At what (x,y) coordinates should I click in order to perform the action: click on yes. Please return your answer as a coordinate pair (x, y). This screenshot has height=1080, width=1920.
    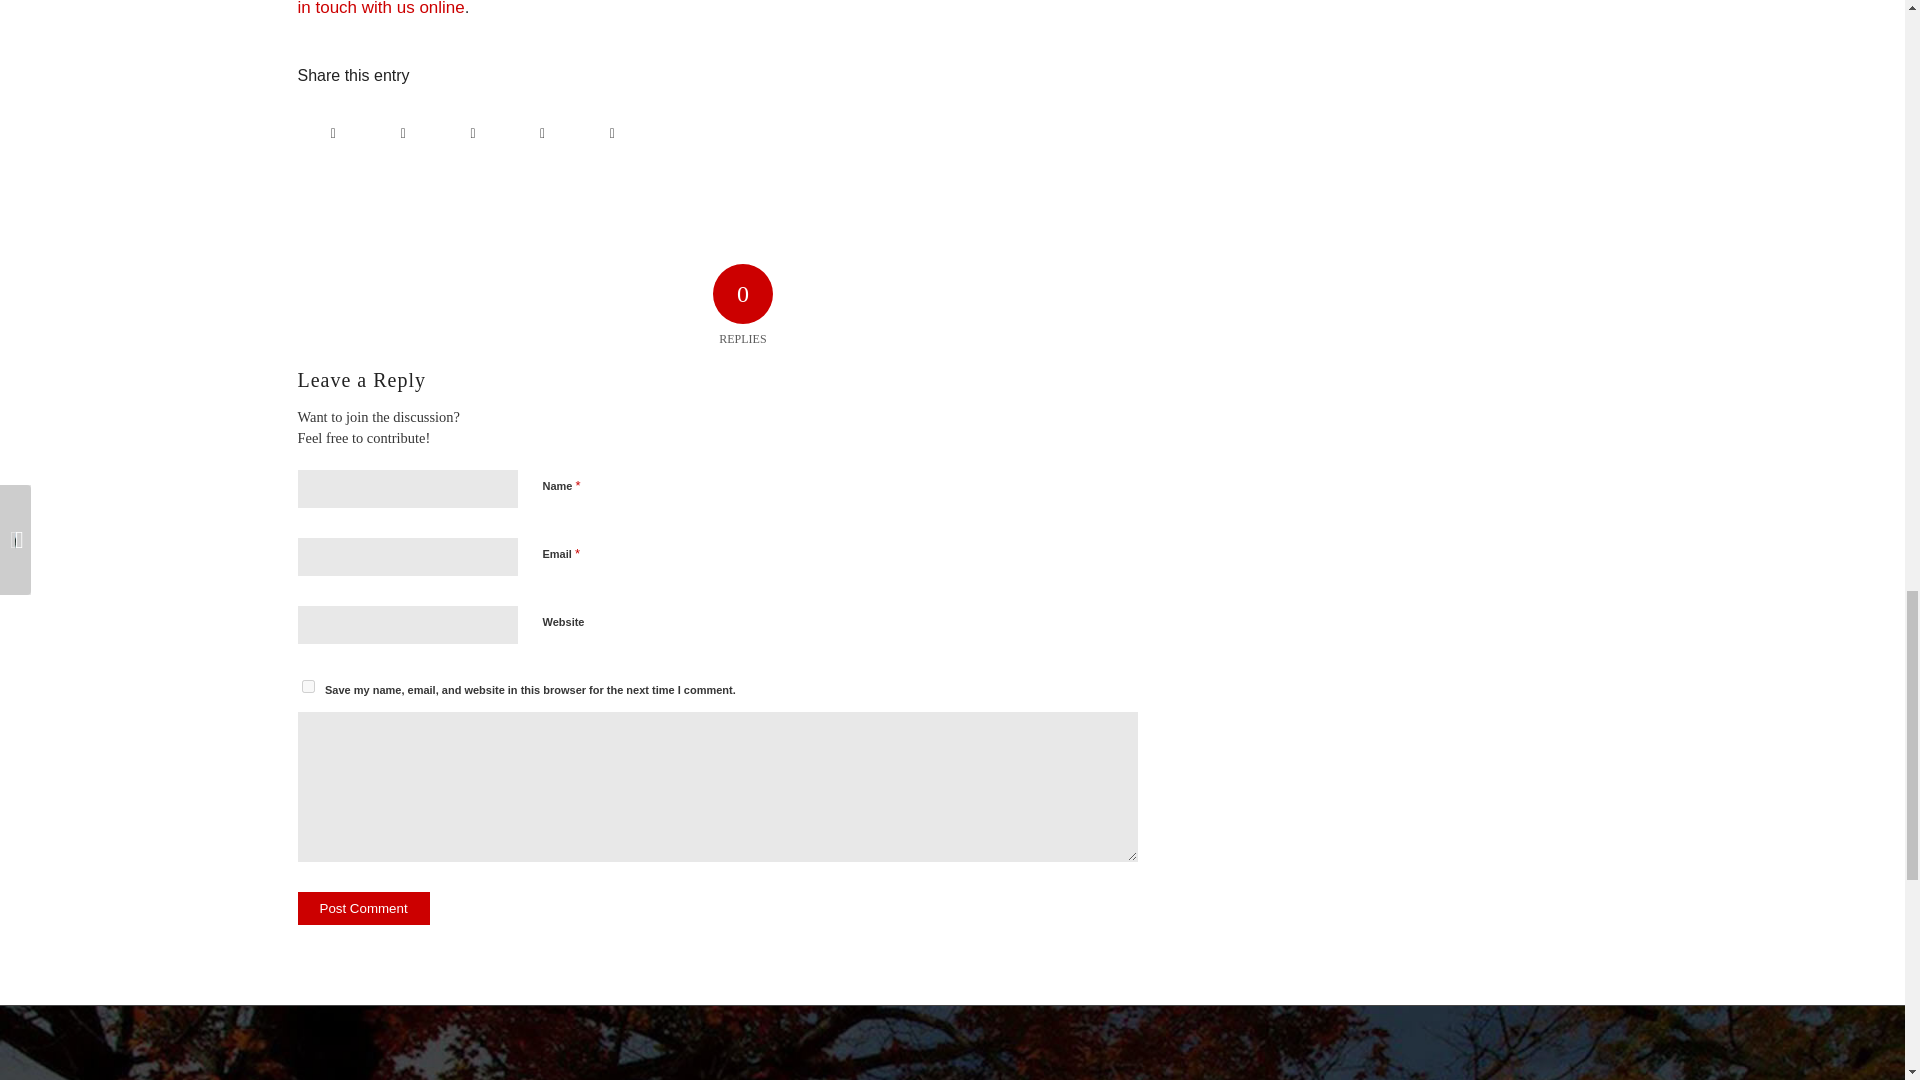
    Looking at the image, I should click on (308, 686).